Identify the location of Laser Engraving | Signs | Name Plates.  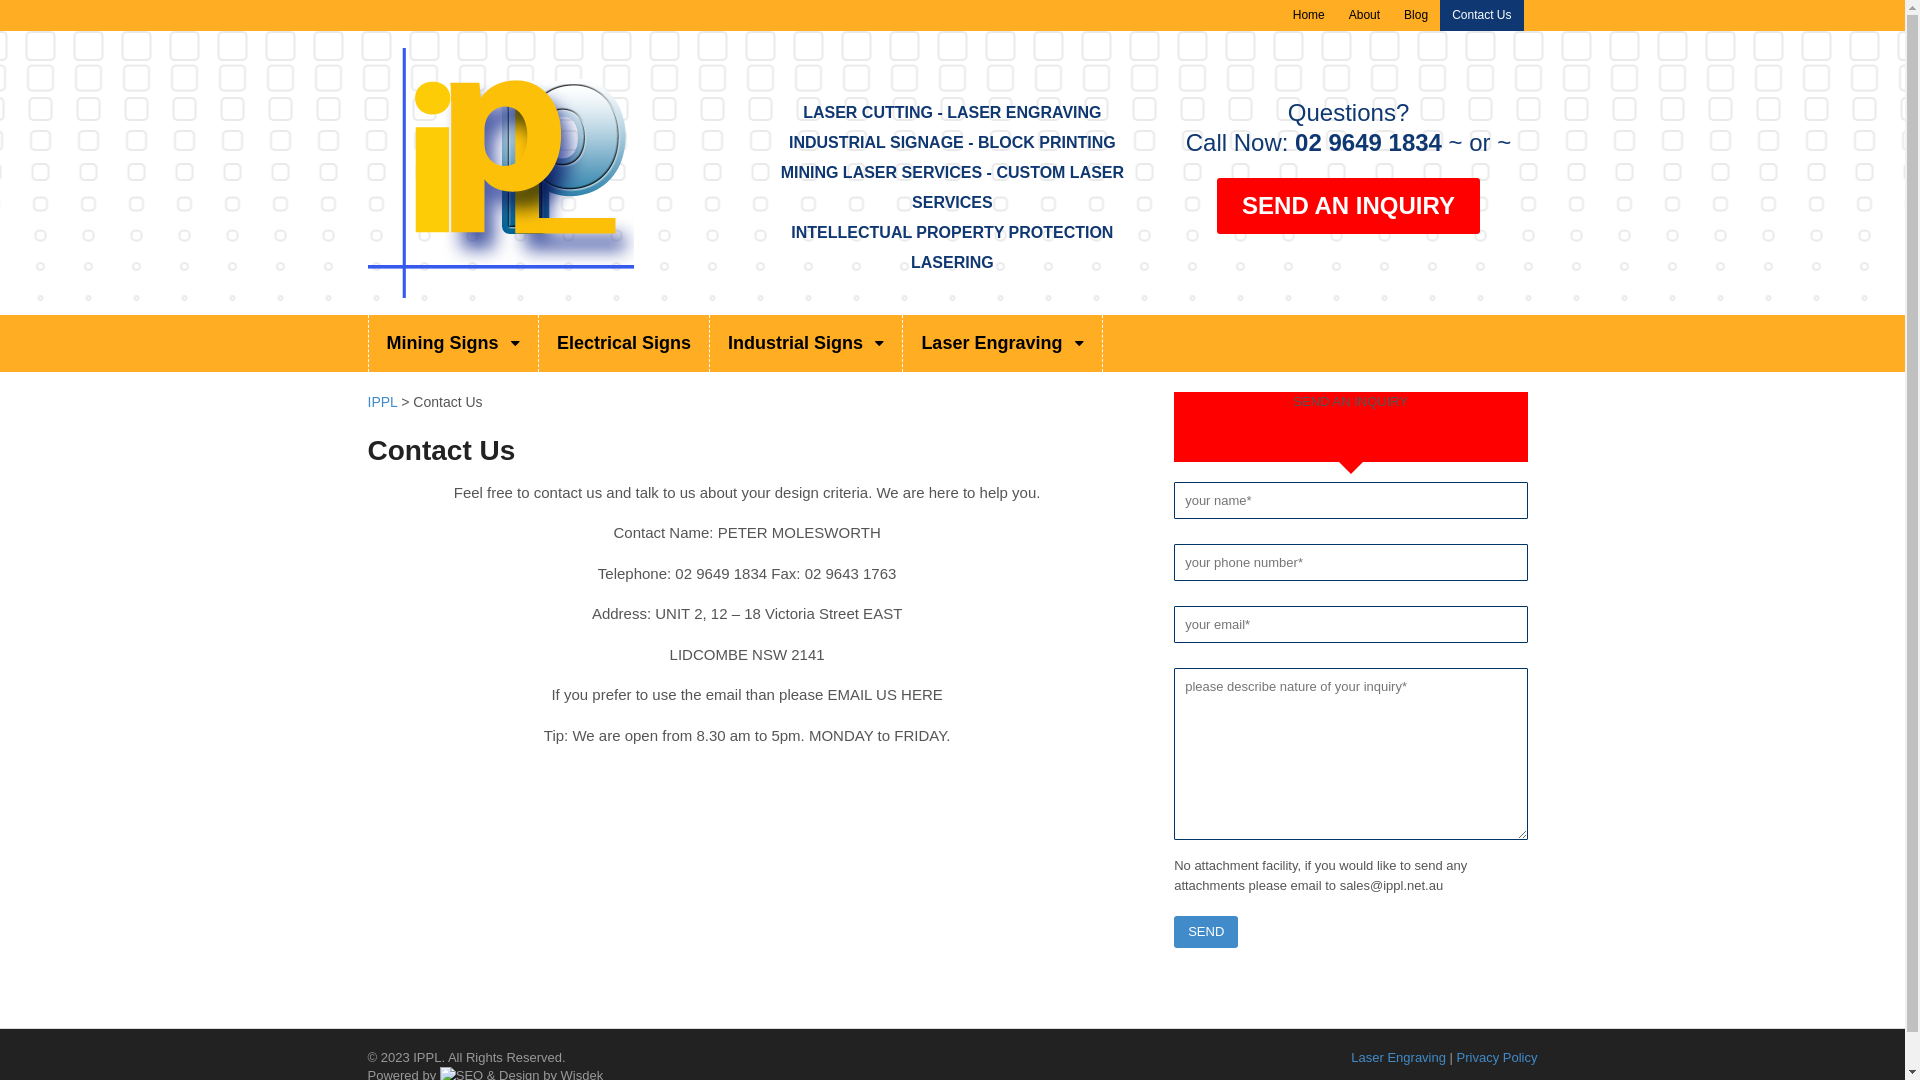
(501, 287).